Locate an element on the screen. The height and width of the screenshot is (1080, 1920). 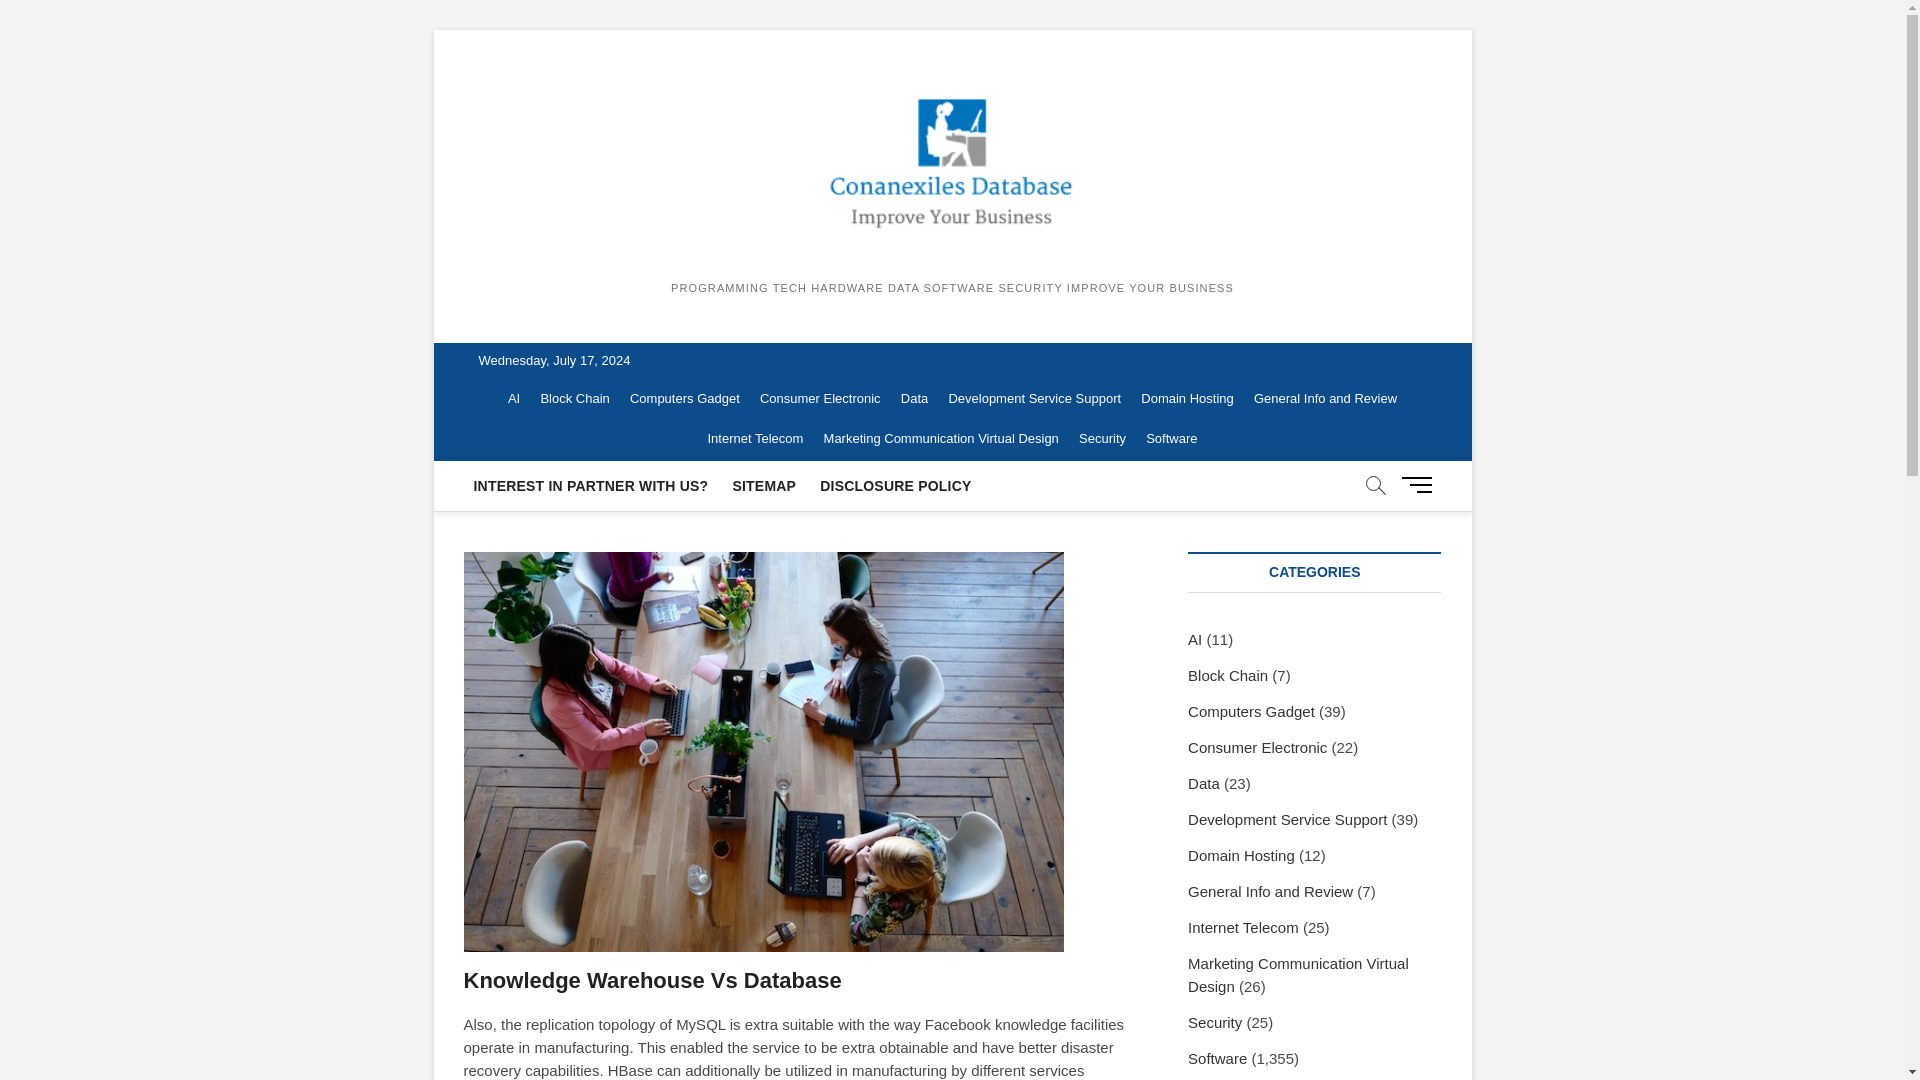
Block Chain is located at coordinates (574, 399).